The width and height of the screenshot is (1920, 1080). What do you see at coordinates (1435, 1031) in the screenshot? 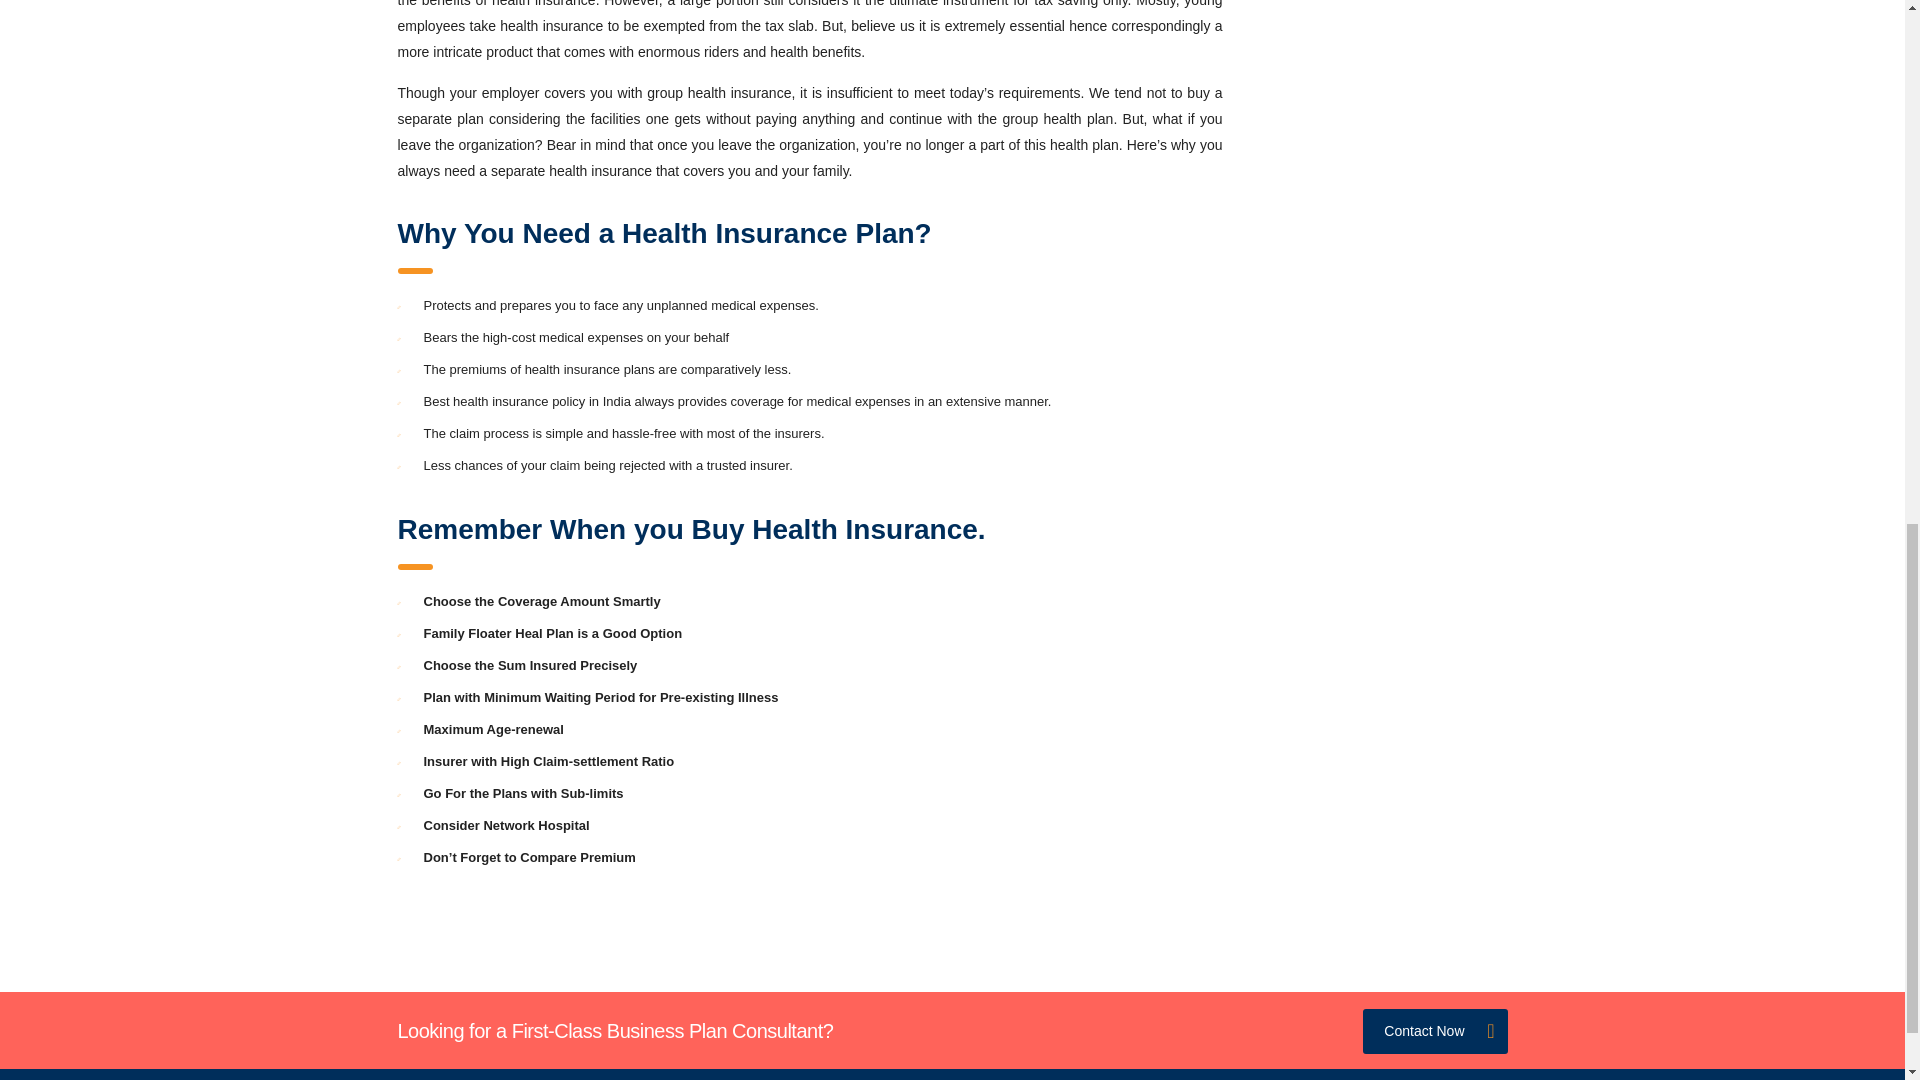
I see `Contact Now` at bounding box center [1435, 1031].